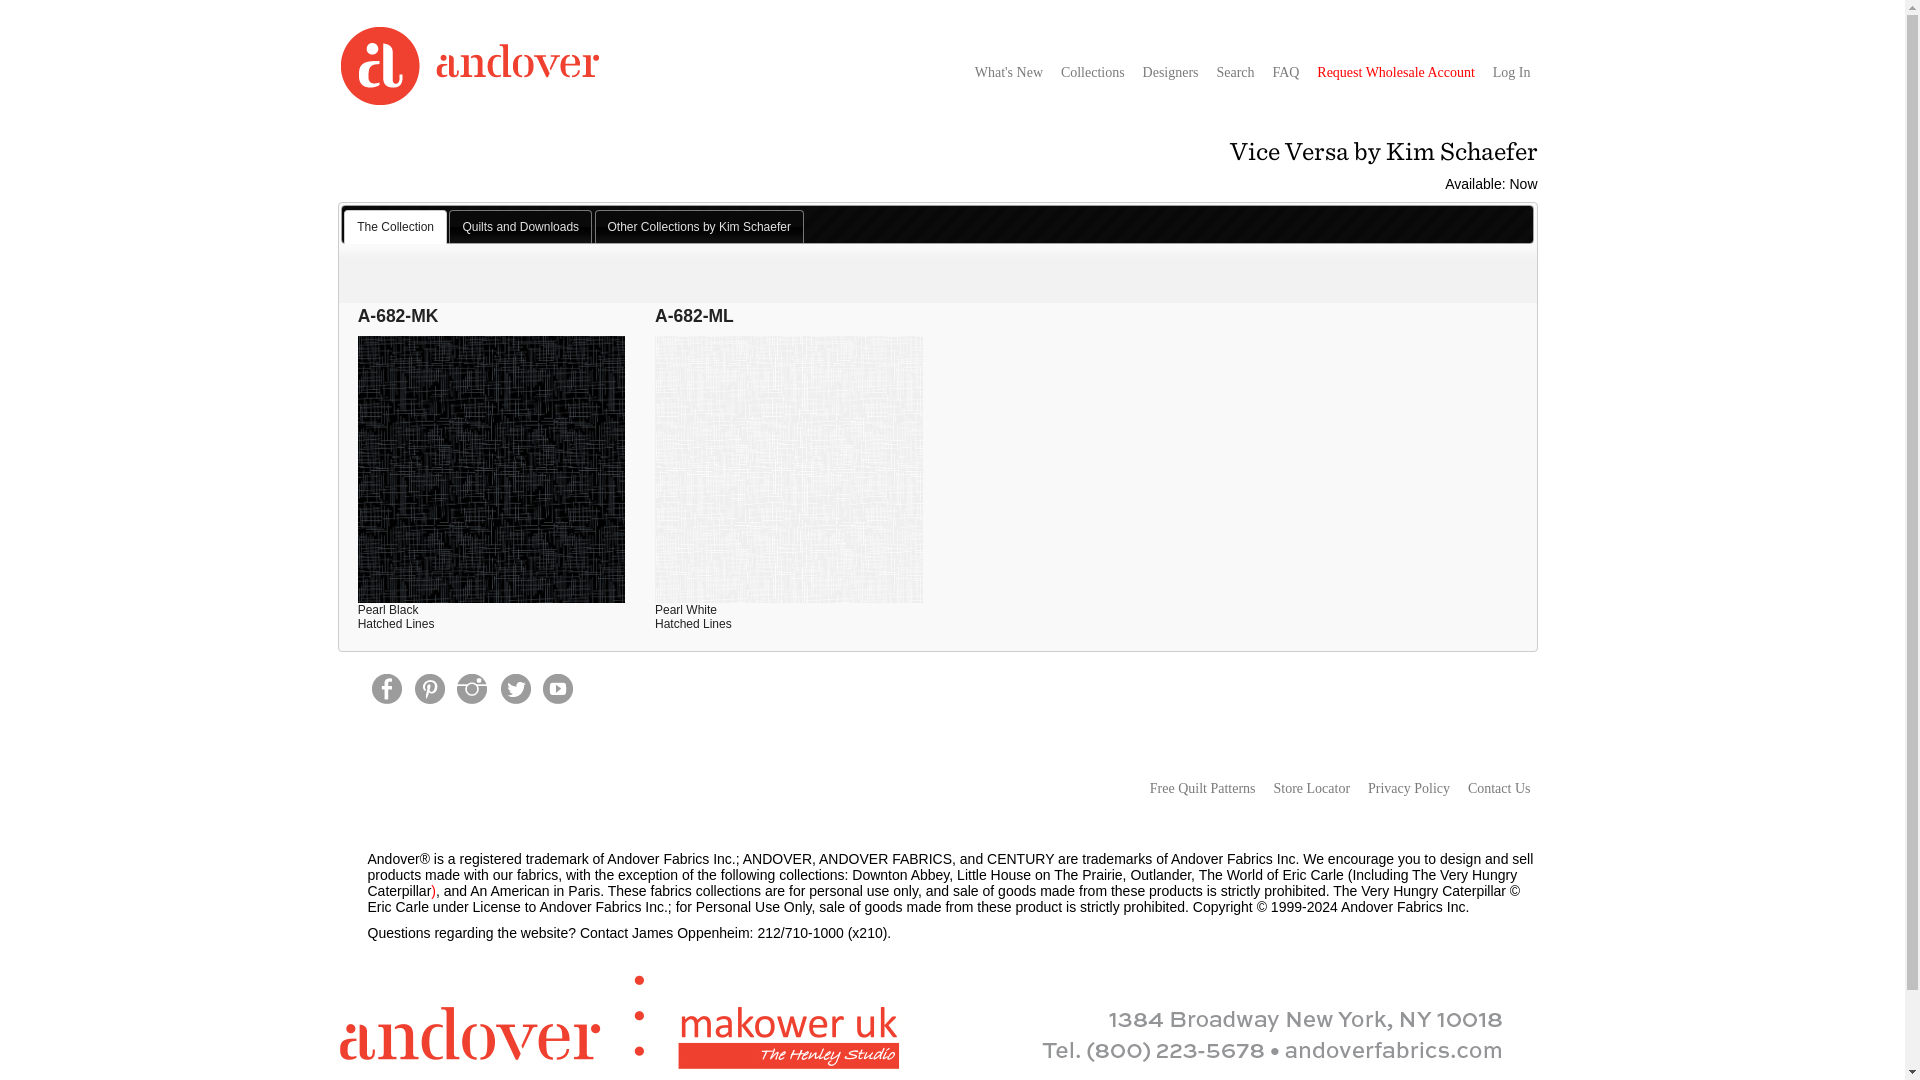 The image size is (1920, 1080). Describe the element at coordinates (1310, 789) in the screenshot. I see `Store Locator` at that location.